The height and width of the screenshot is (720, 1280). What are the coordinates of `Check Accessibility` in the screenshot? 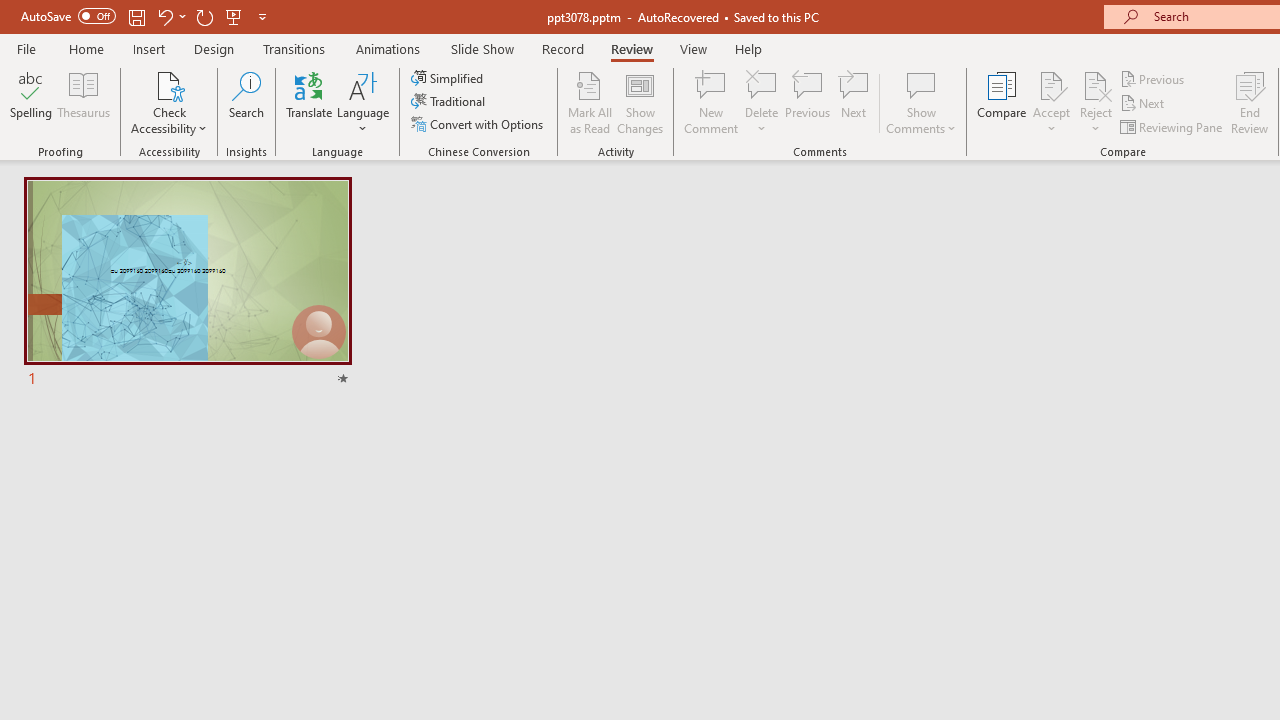 It's located at (169, 102).